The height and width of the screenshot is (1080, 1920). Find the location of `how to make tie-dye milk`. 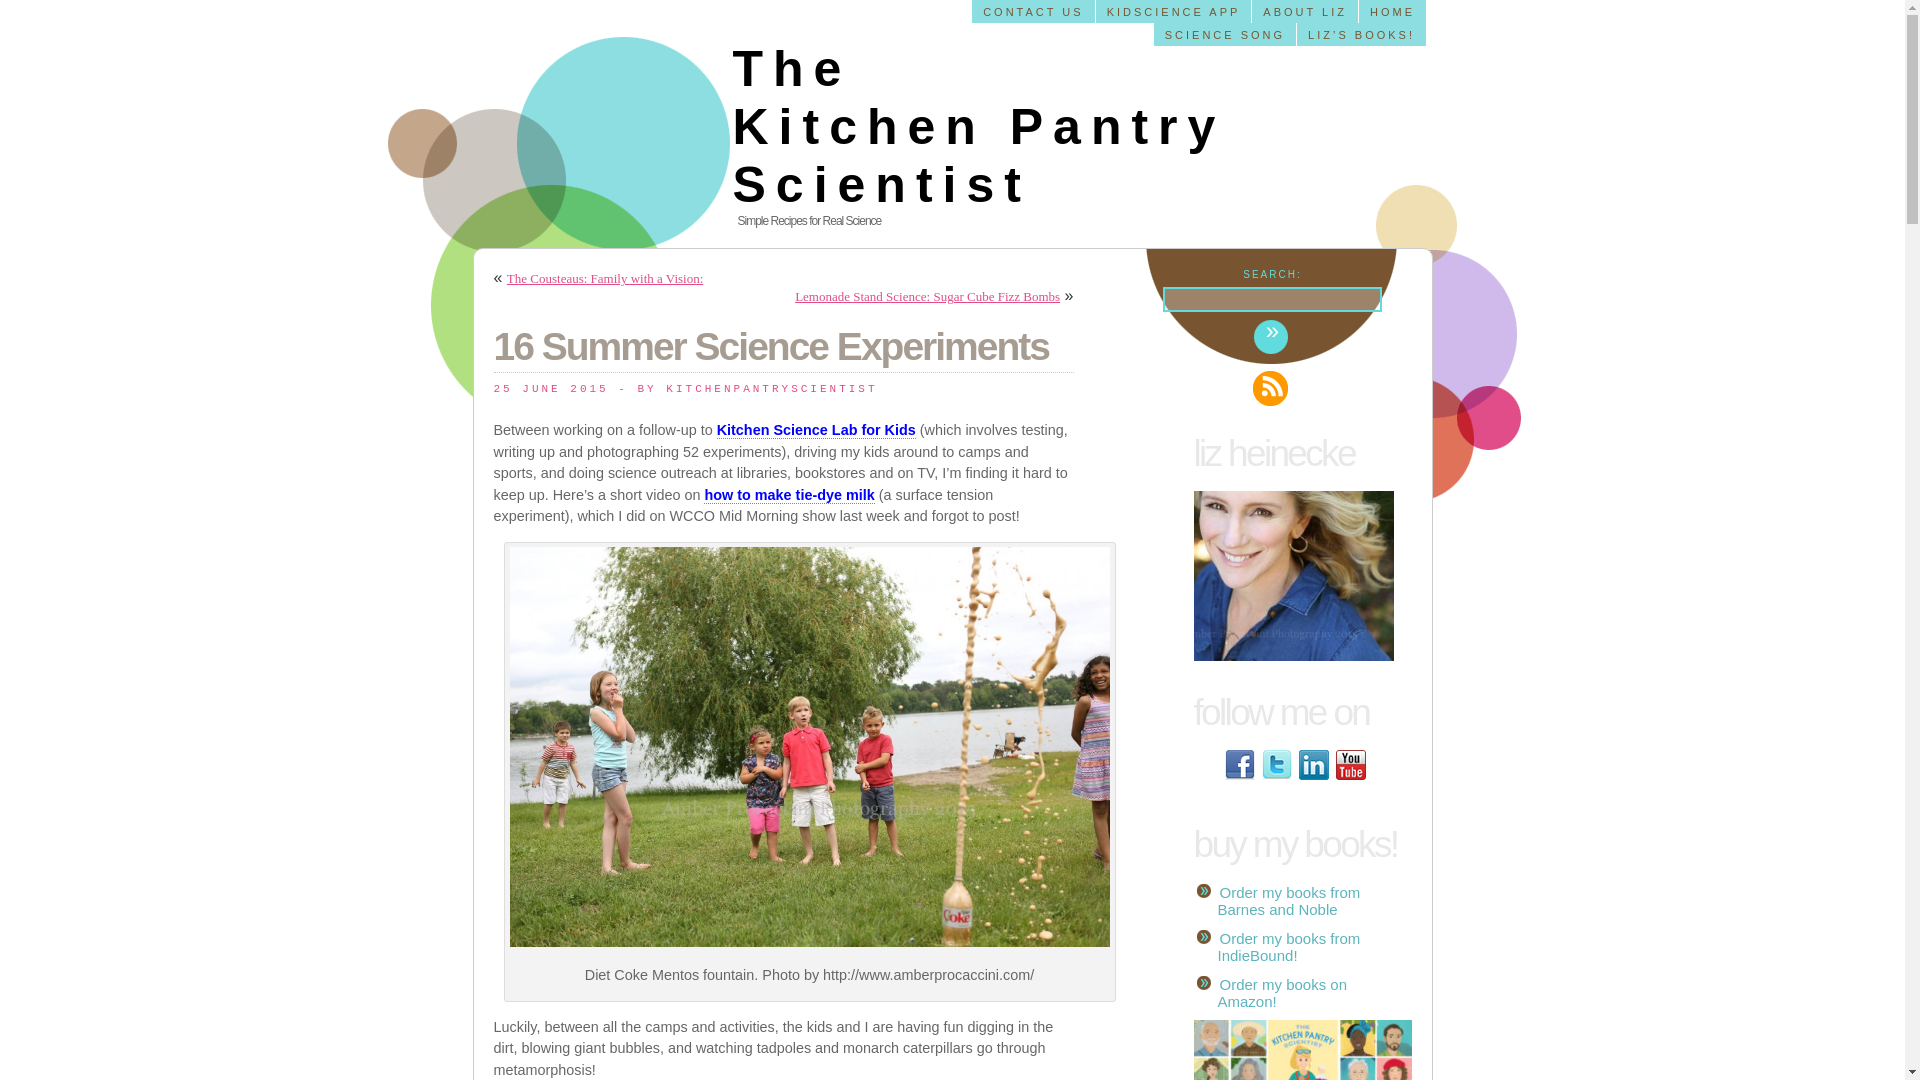

how to make tie-dye milk is located at coordinates (788, 496).